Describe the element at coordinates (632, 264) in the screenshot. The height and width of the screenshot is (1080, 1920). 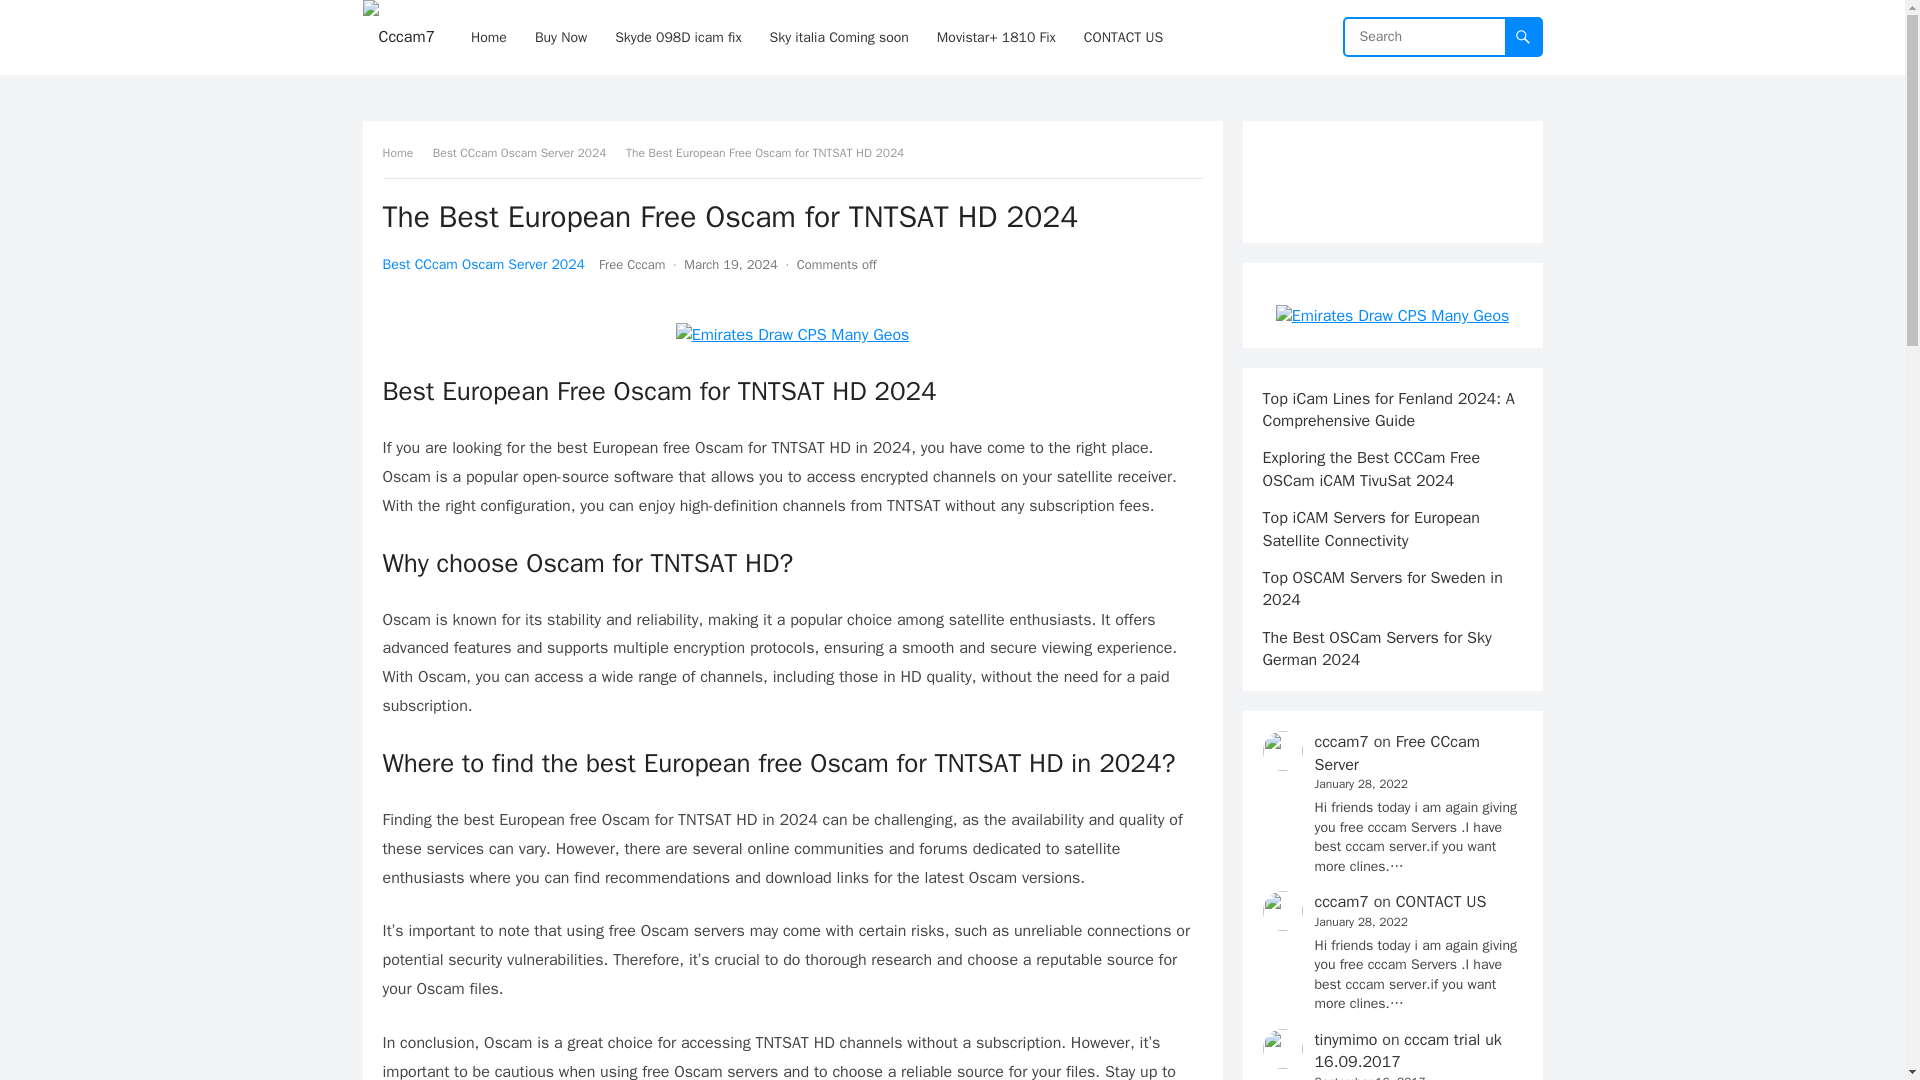
I see `Posts by Free Cccam` at that location.